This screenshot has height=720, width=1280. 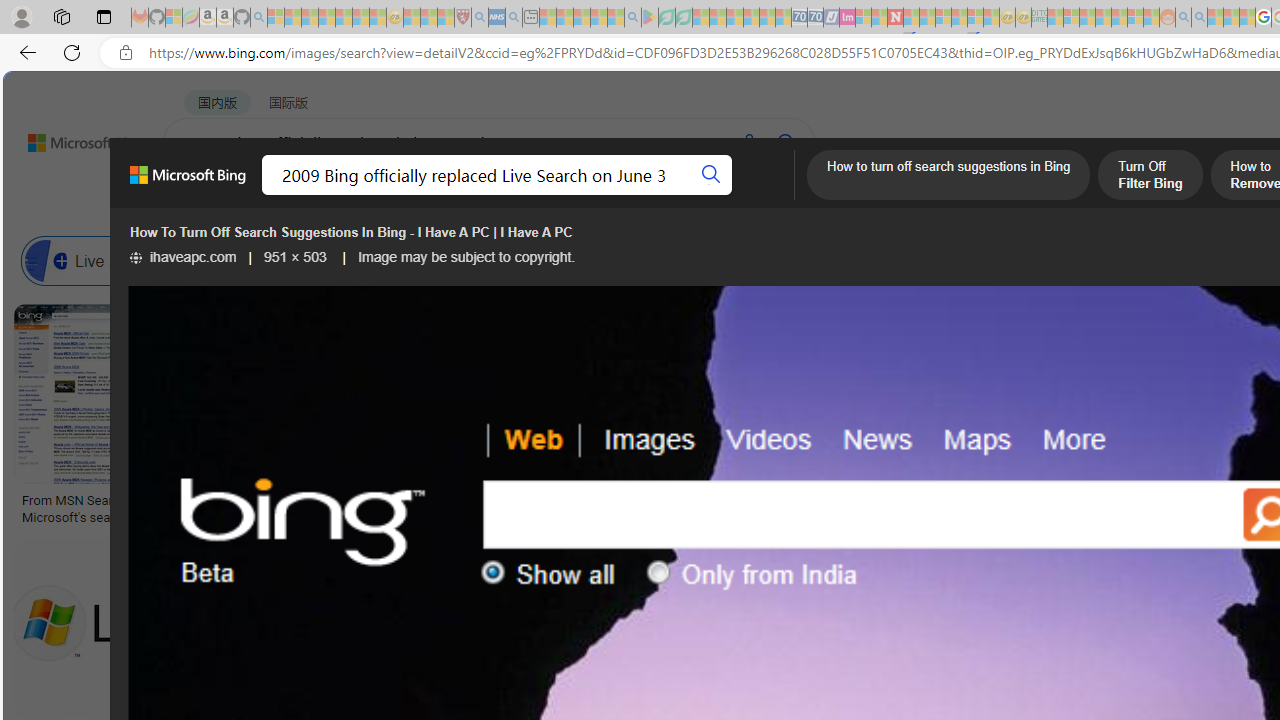 What do you see at coordinates (712, 174) in the screenshot?
I see `Search button` at bounding box center [712, 174].